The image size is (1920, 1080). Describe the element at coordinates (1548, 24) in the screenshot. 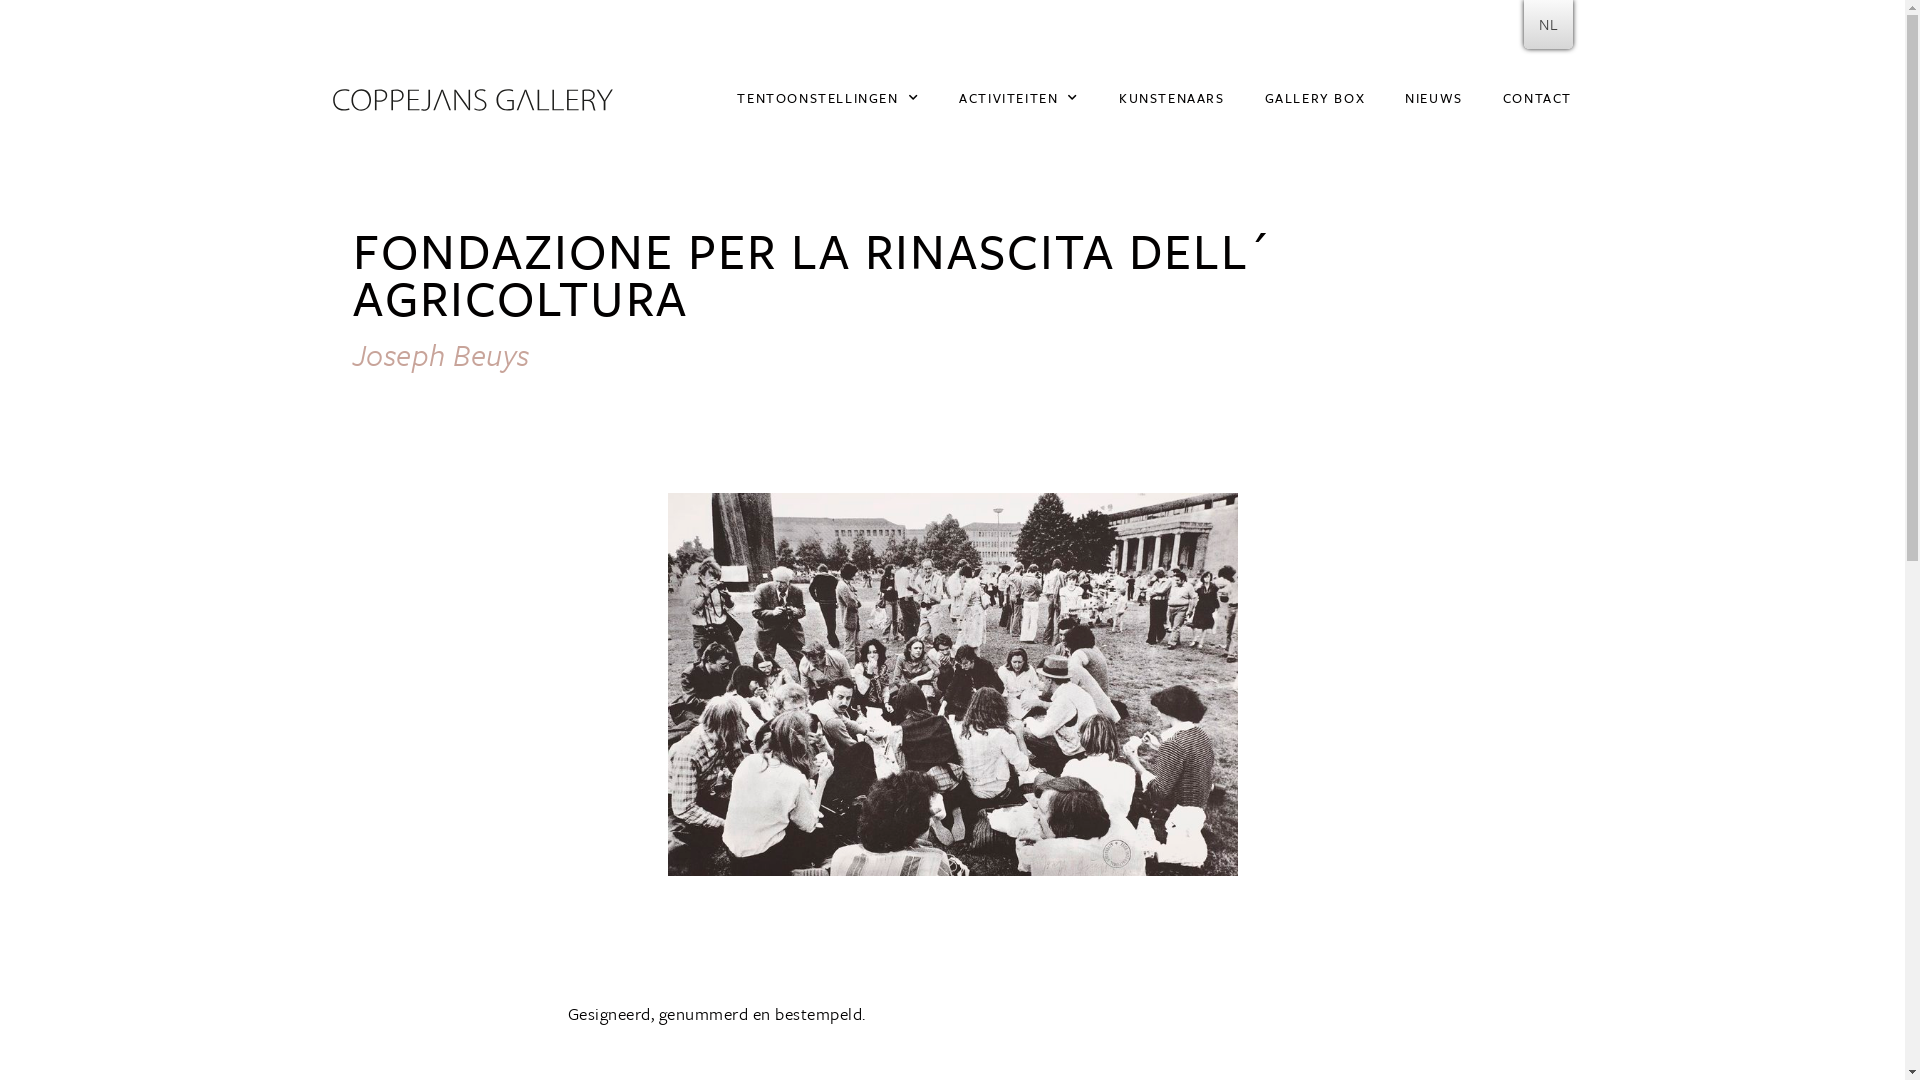

I see `NL` at that location.